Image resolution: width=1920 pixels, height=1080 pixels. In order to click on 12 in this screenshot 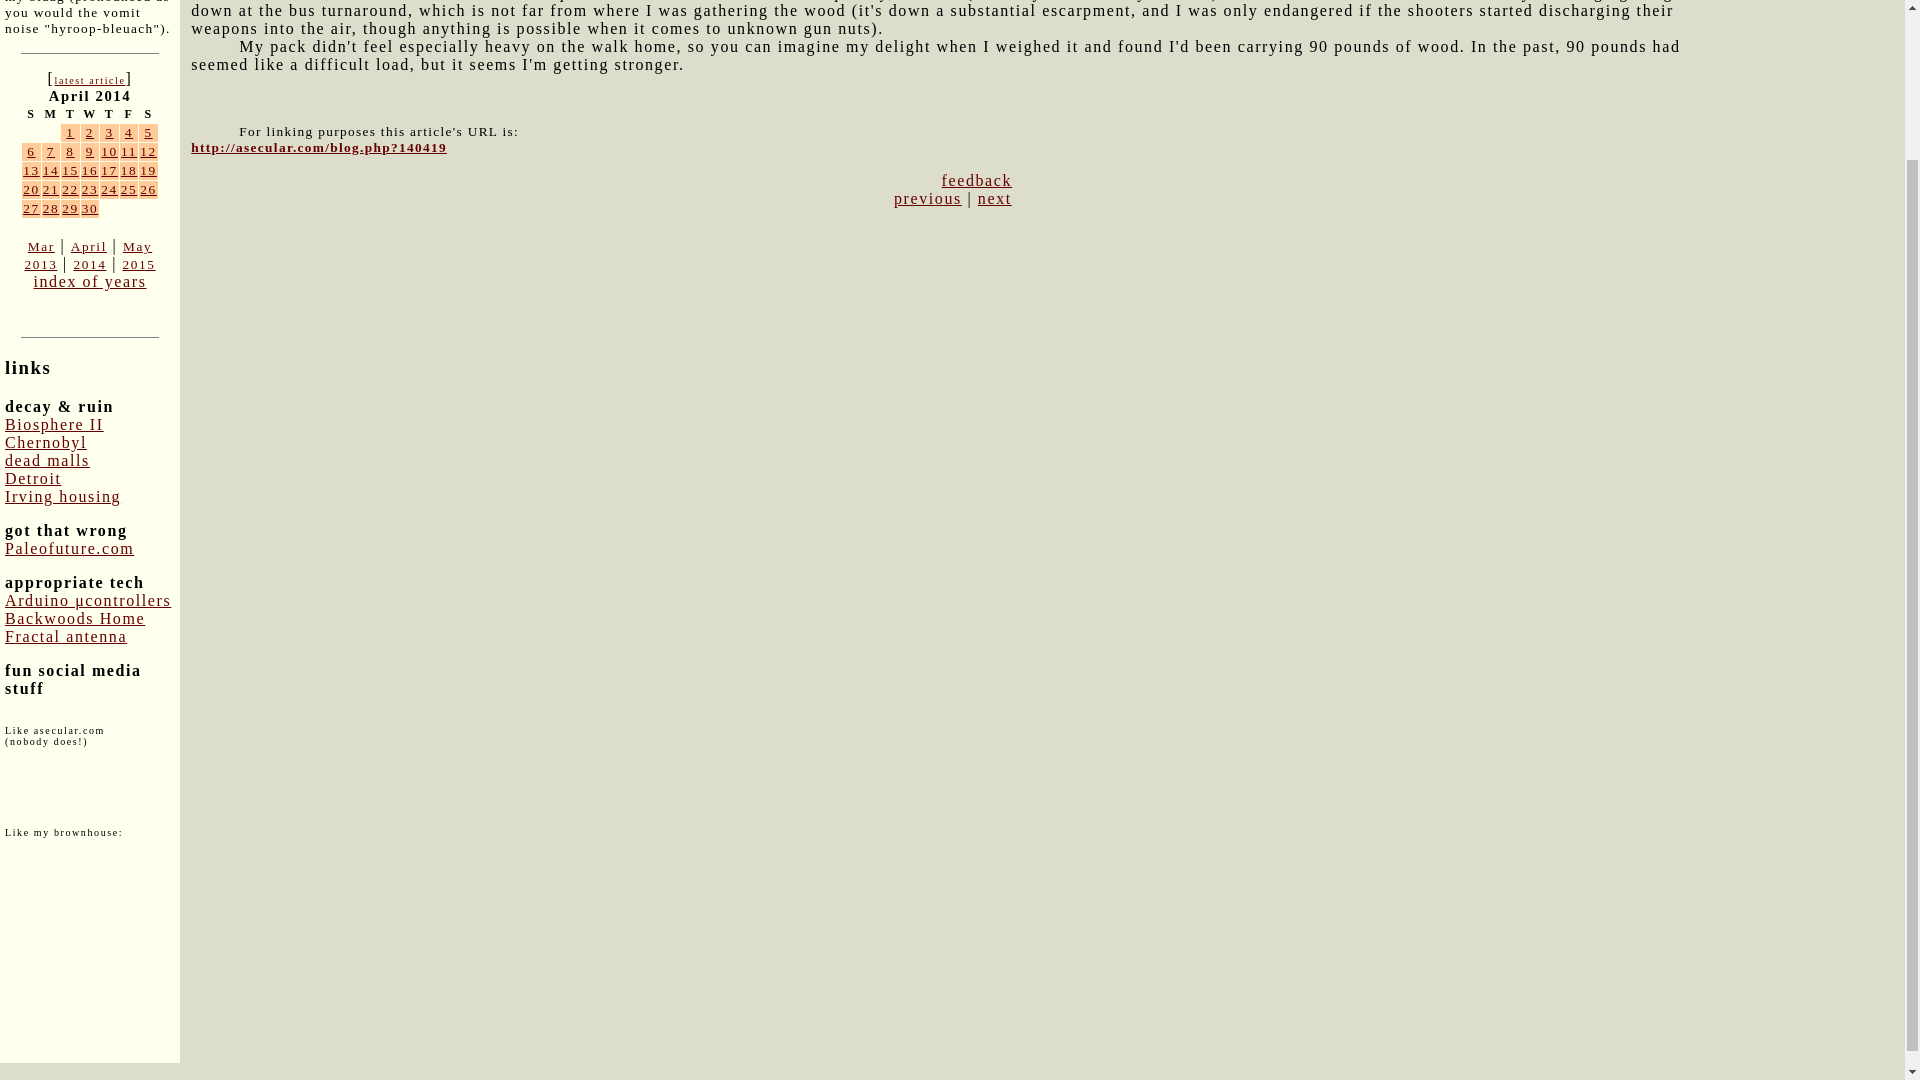, I will do `click(148, 150)`.